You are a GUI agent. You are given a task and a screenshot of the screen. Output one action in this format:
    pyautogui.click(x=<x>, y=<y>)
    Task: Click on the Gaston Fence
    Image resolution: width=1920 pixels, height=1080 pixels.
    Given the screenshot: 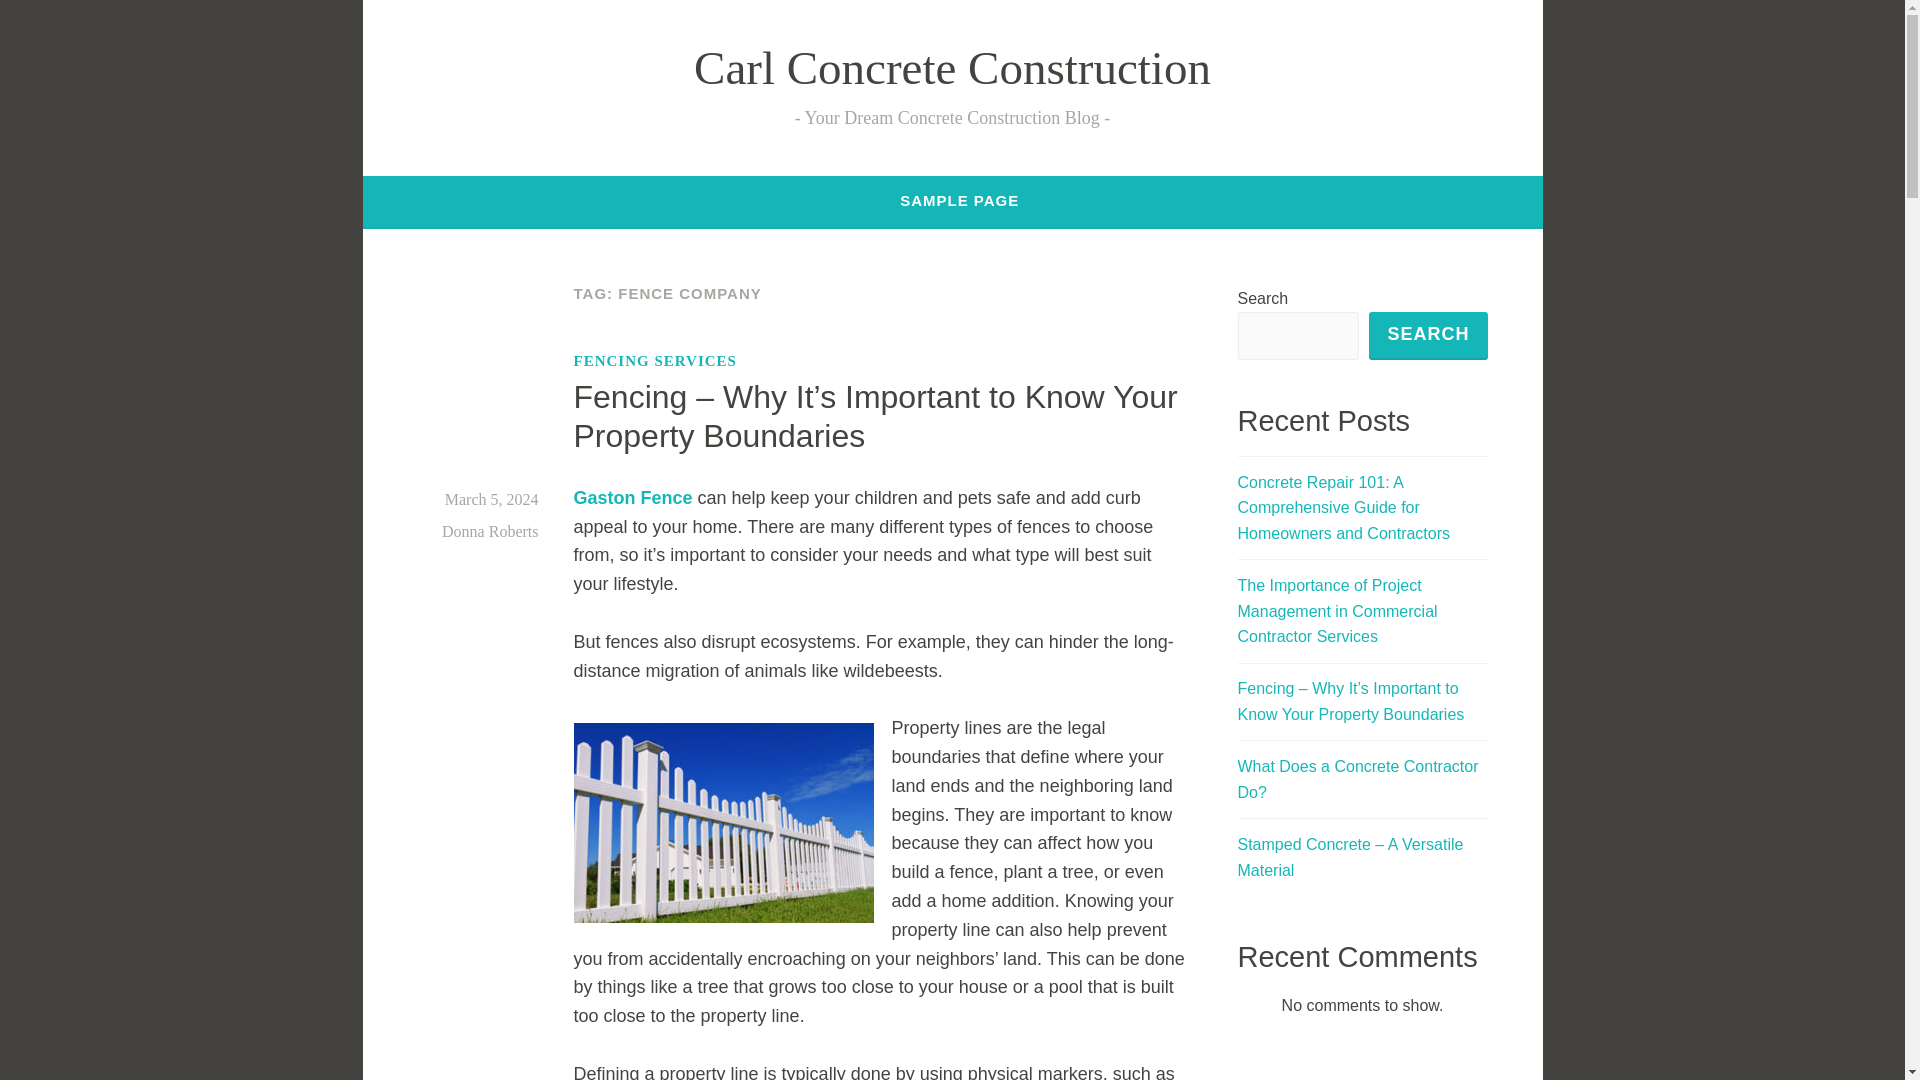 What is the action you would take?
    pyautogui.click(x=634, y=498)
    